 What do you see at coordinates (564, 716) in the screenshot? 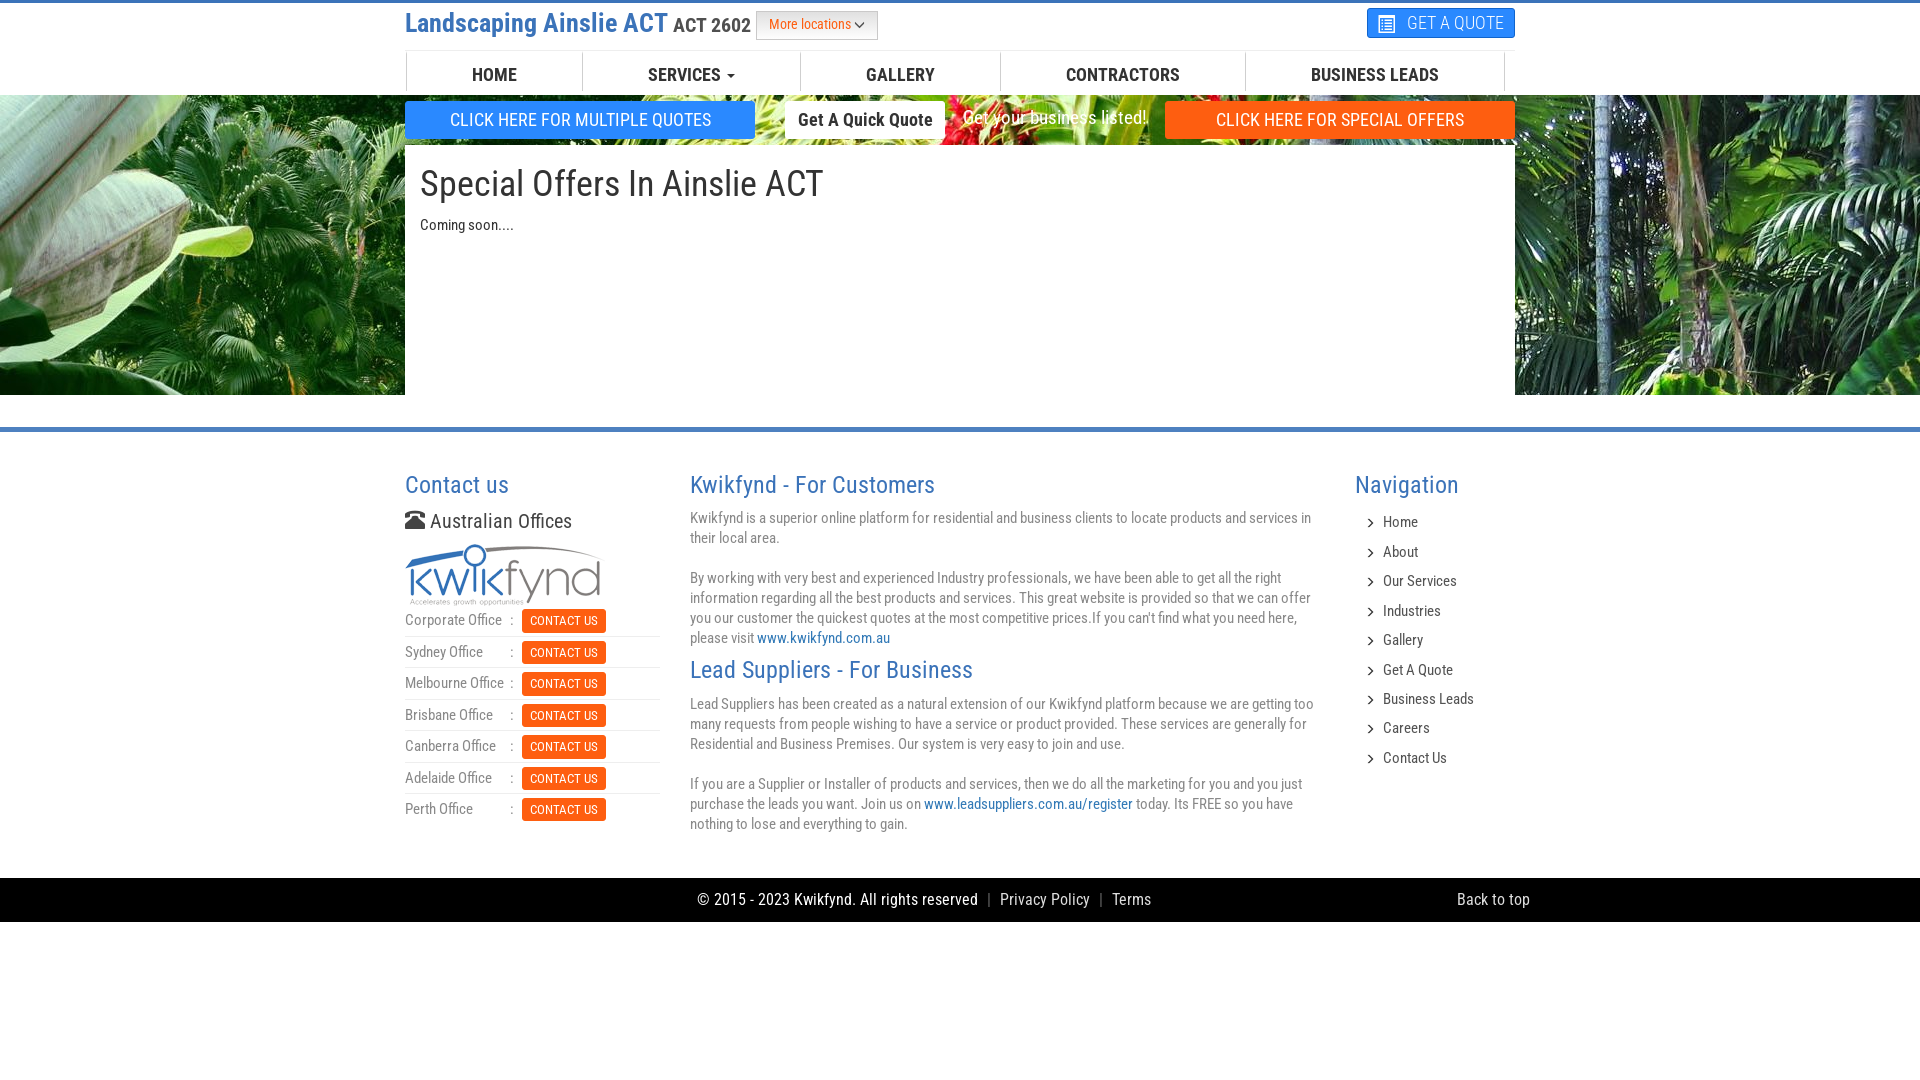
I see `CONTACT US` at bounding box center [564, 716].